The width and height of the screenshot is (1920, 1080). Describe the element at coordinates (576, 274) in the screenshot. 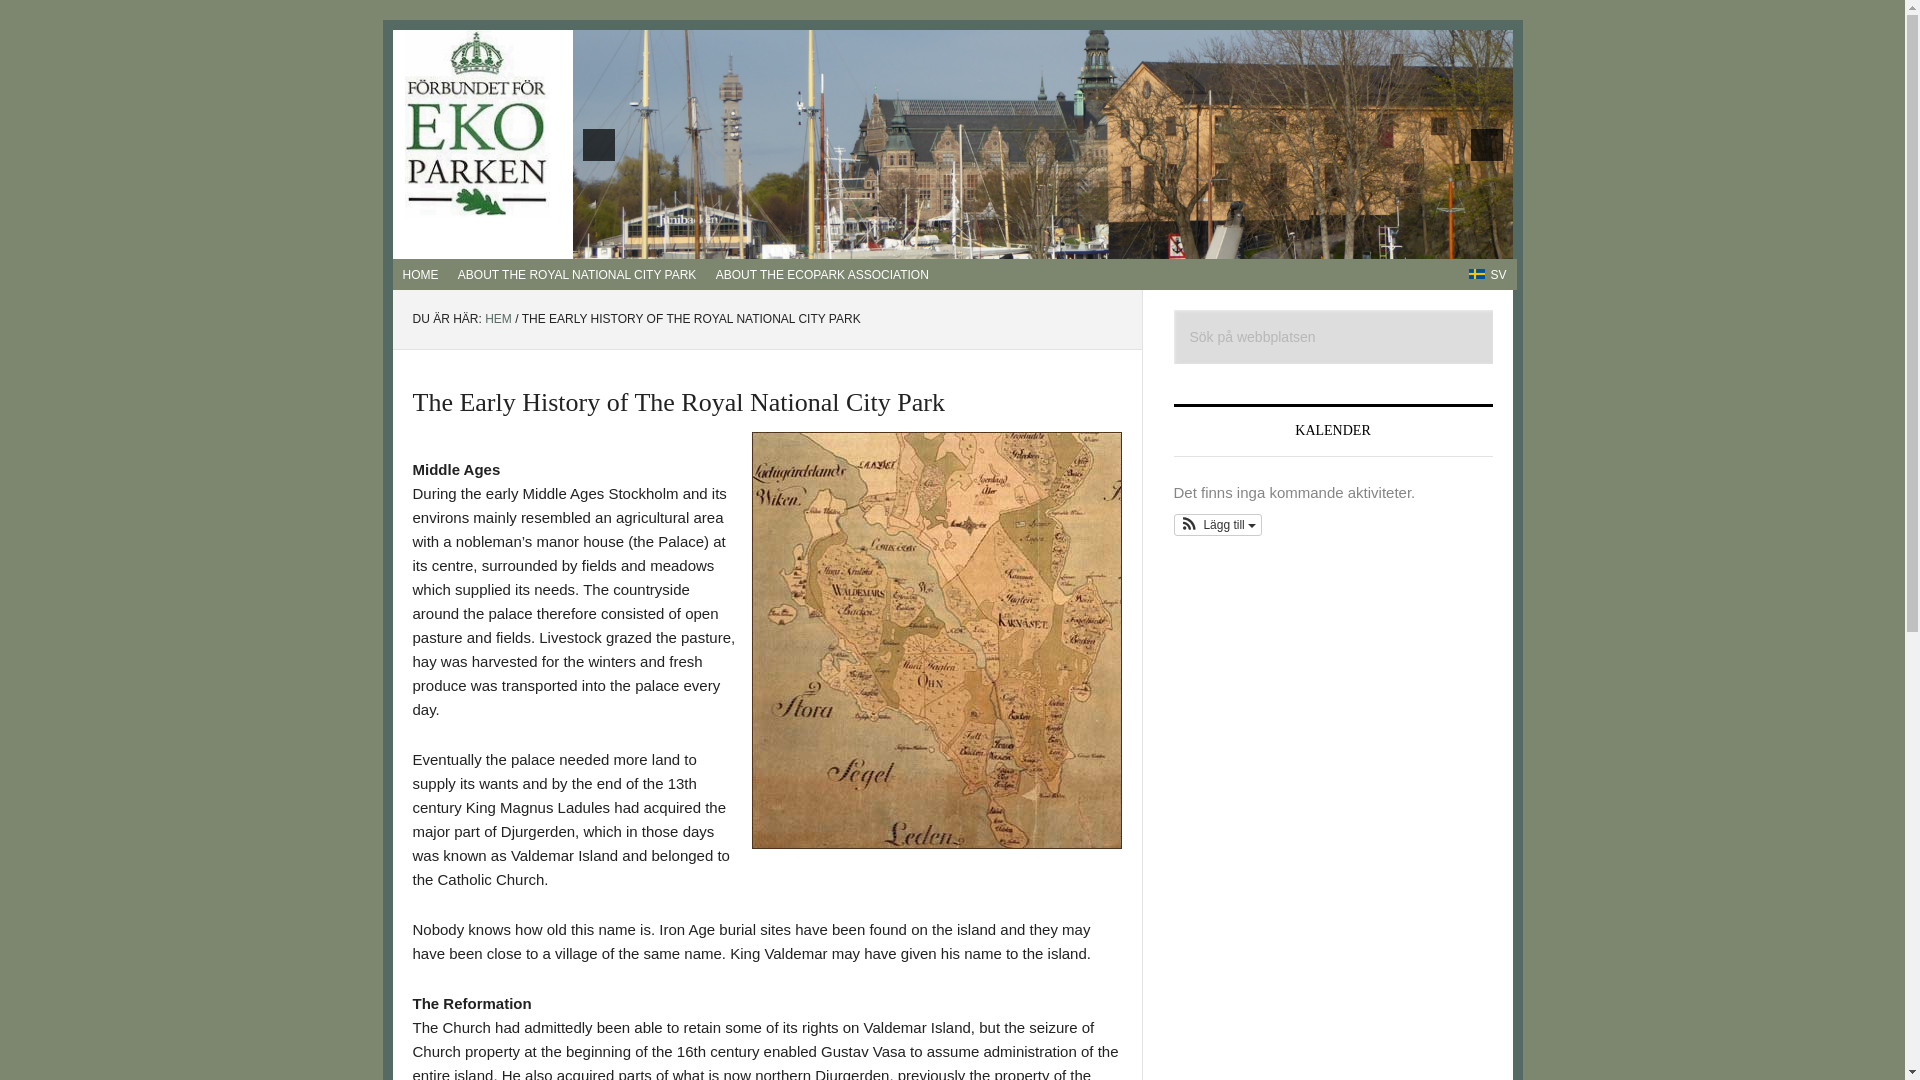

I see `ABOUT THE ROYAL NATIONAL CITY PARK` at that location.